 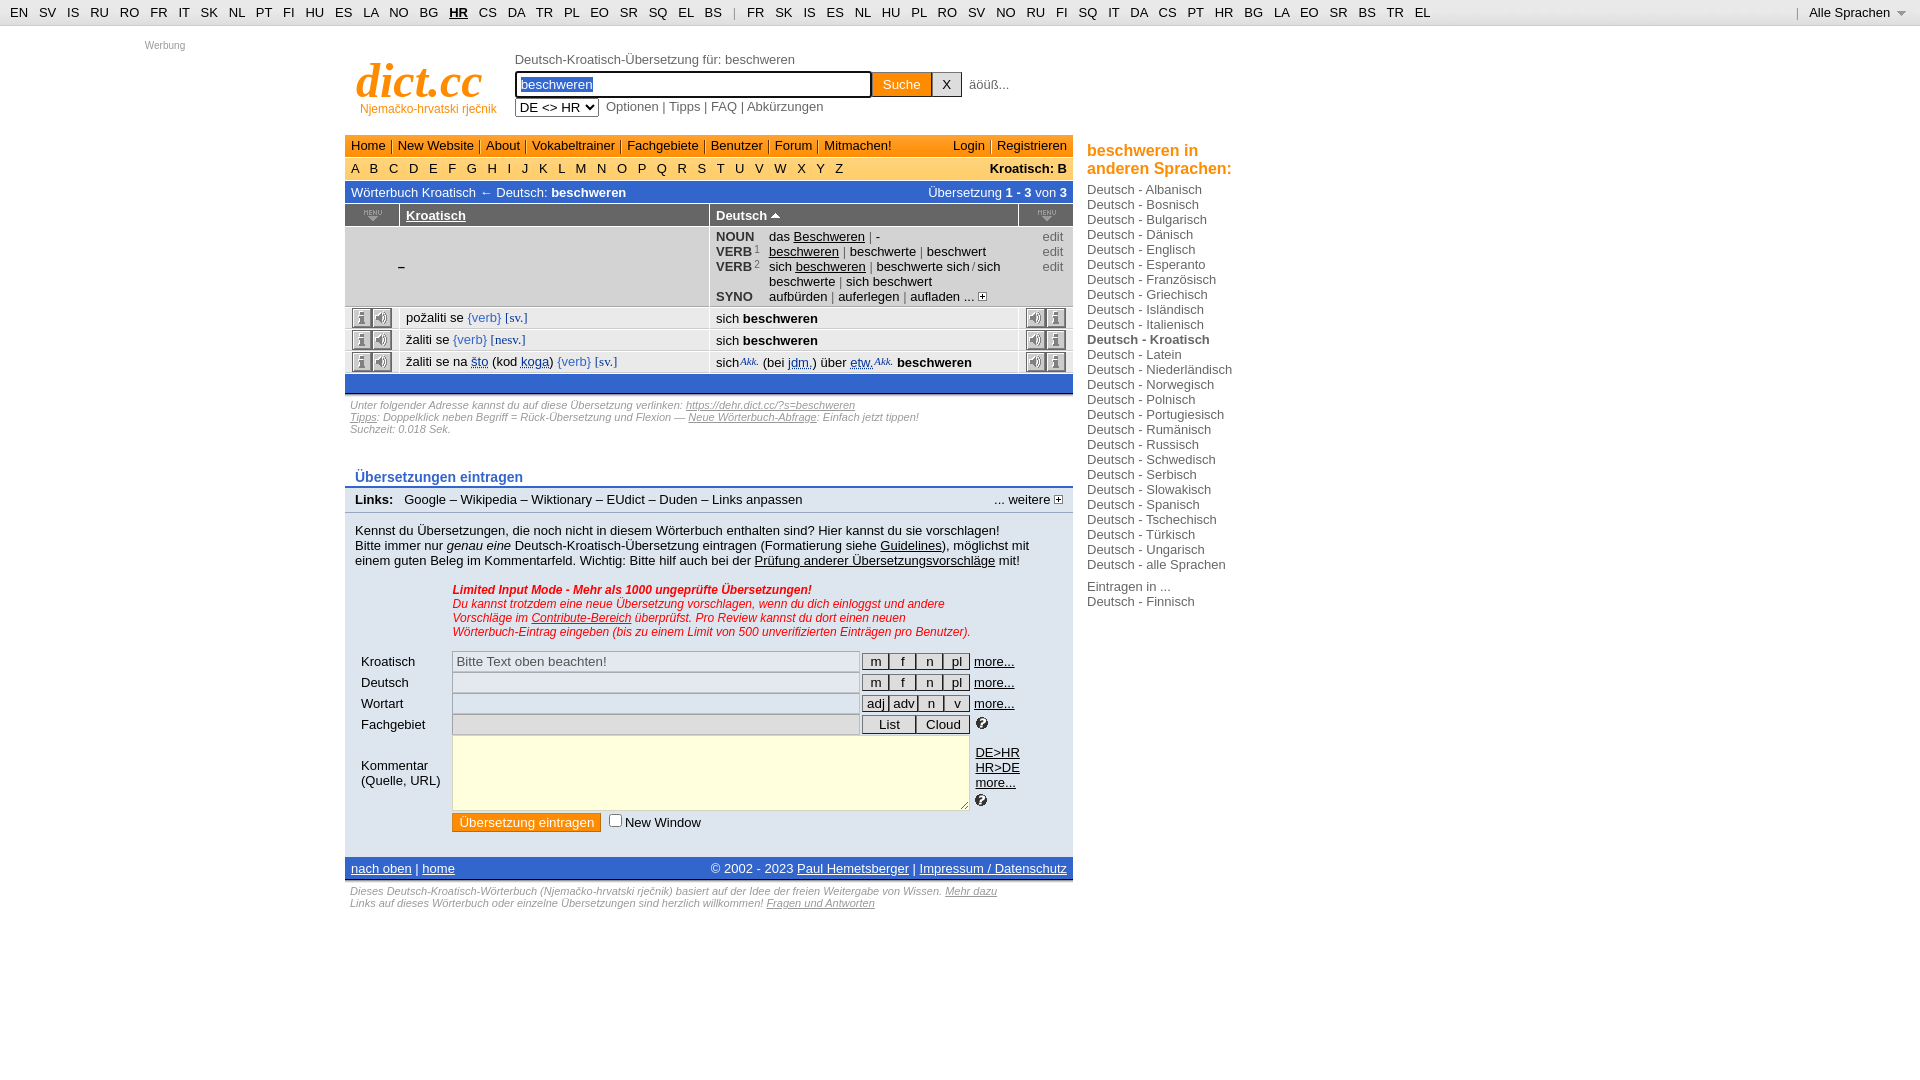 I want to click on SV, so click(x=976, y=12).